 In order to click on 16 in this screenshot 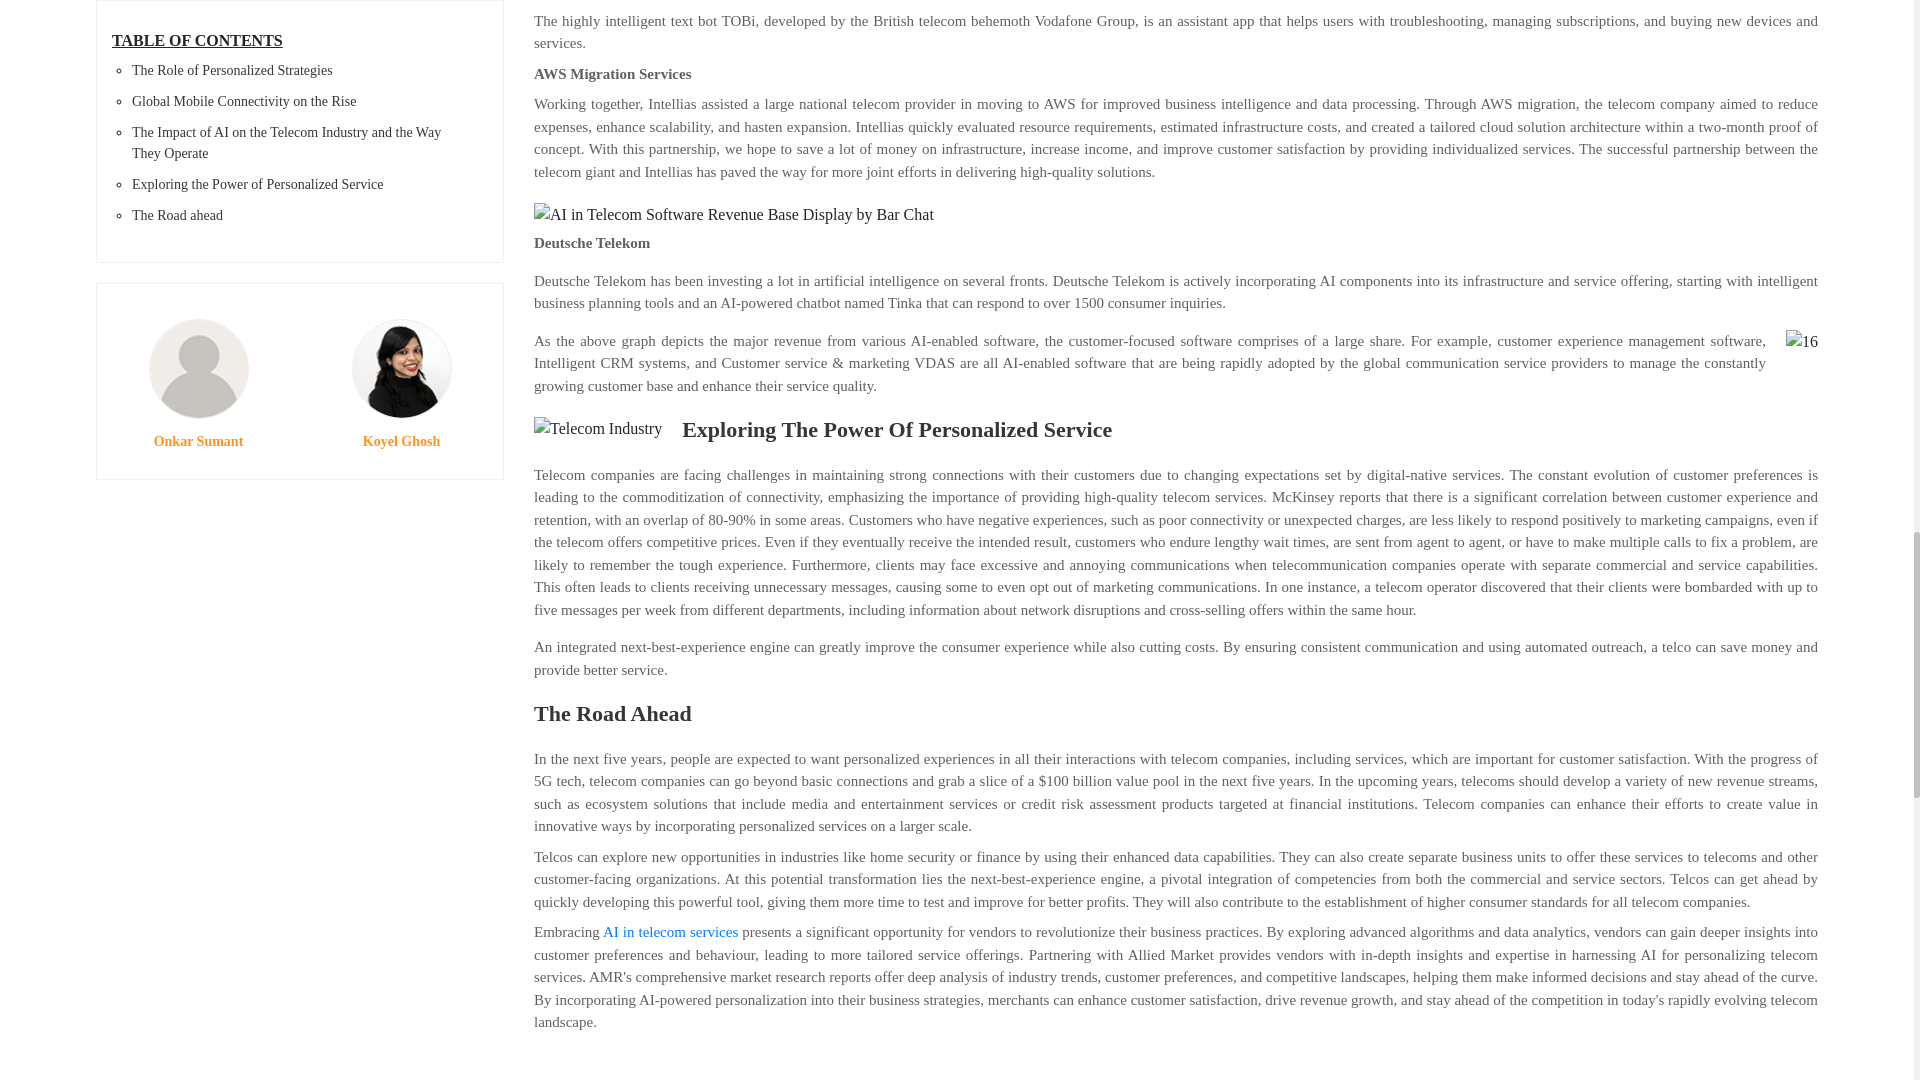, I will do `click(1802, 342)`.